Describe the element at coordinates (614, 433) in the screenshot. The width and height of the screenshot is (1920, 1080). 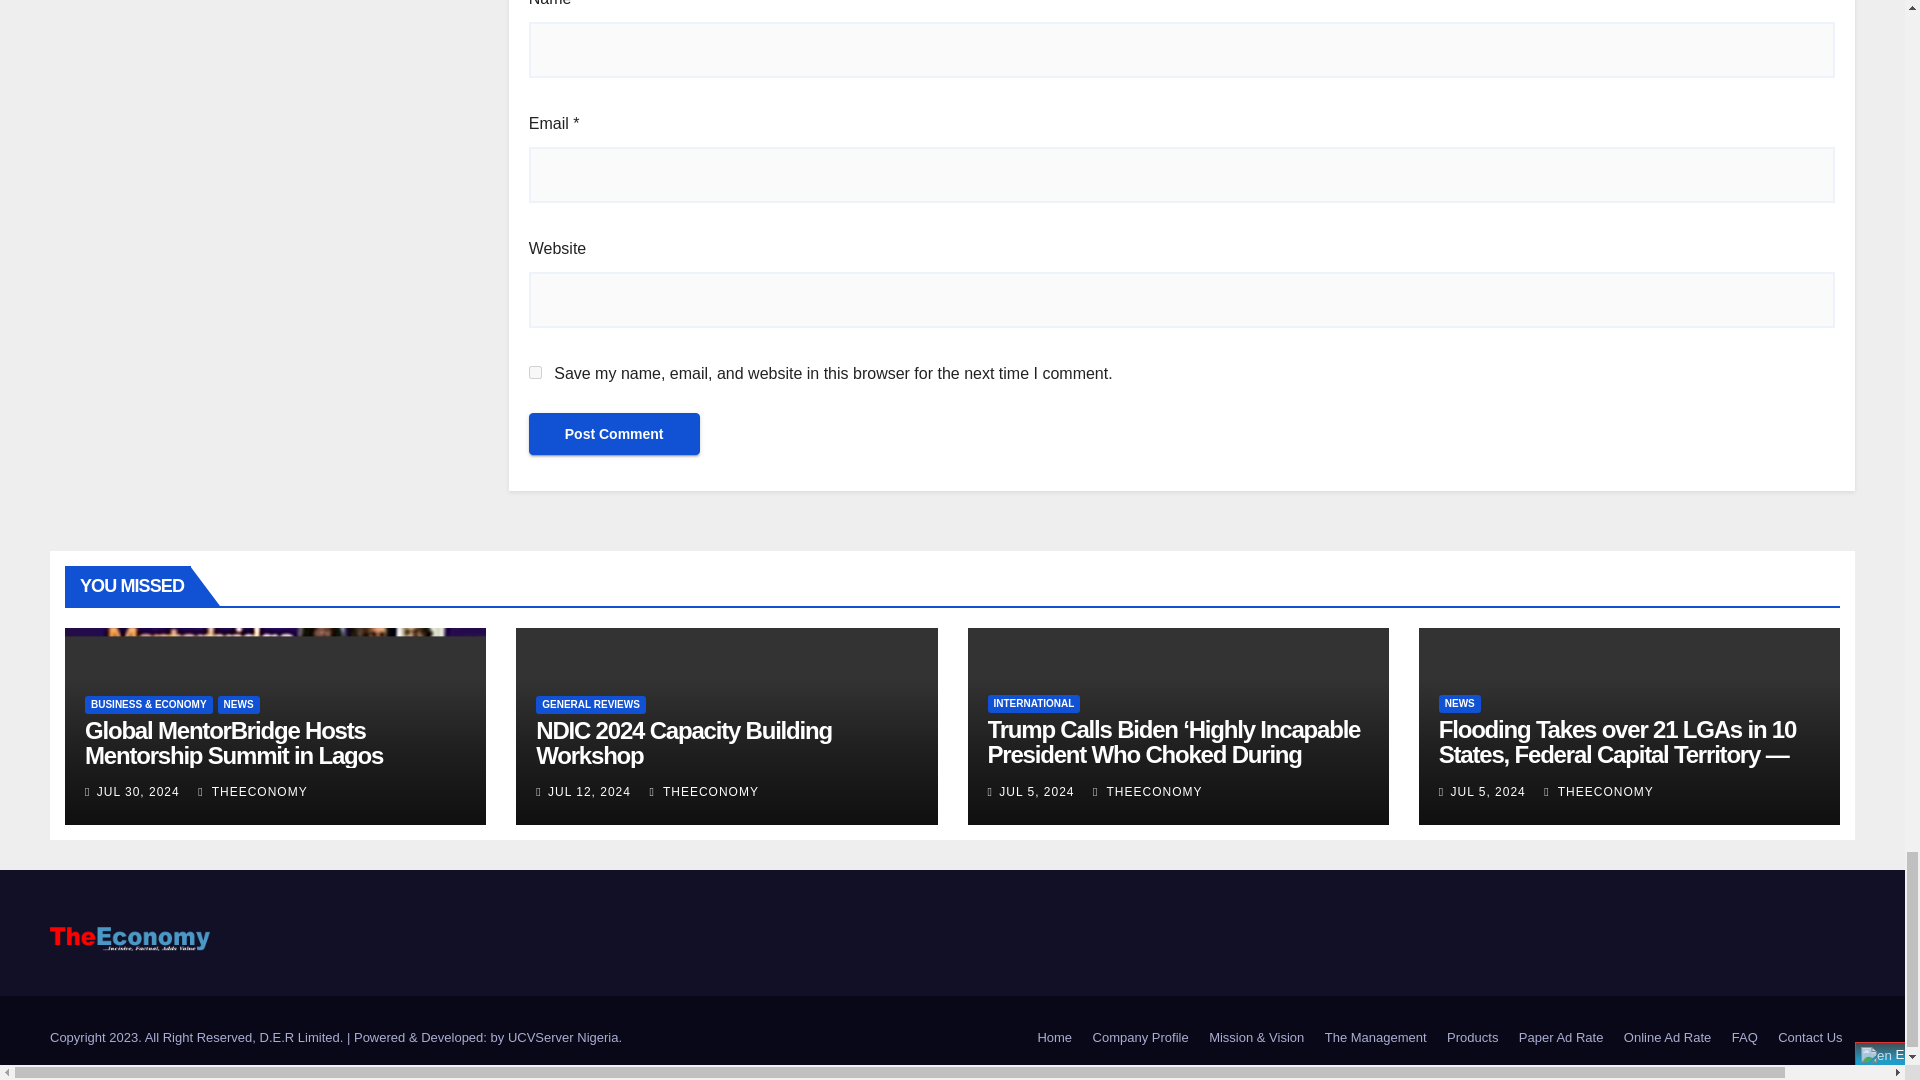
I see `Post Comment` at that location.